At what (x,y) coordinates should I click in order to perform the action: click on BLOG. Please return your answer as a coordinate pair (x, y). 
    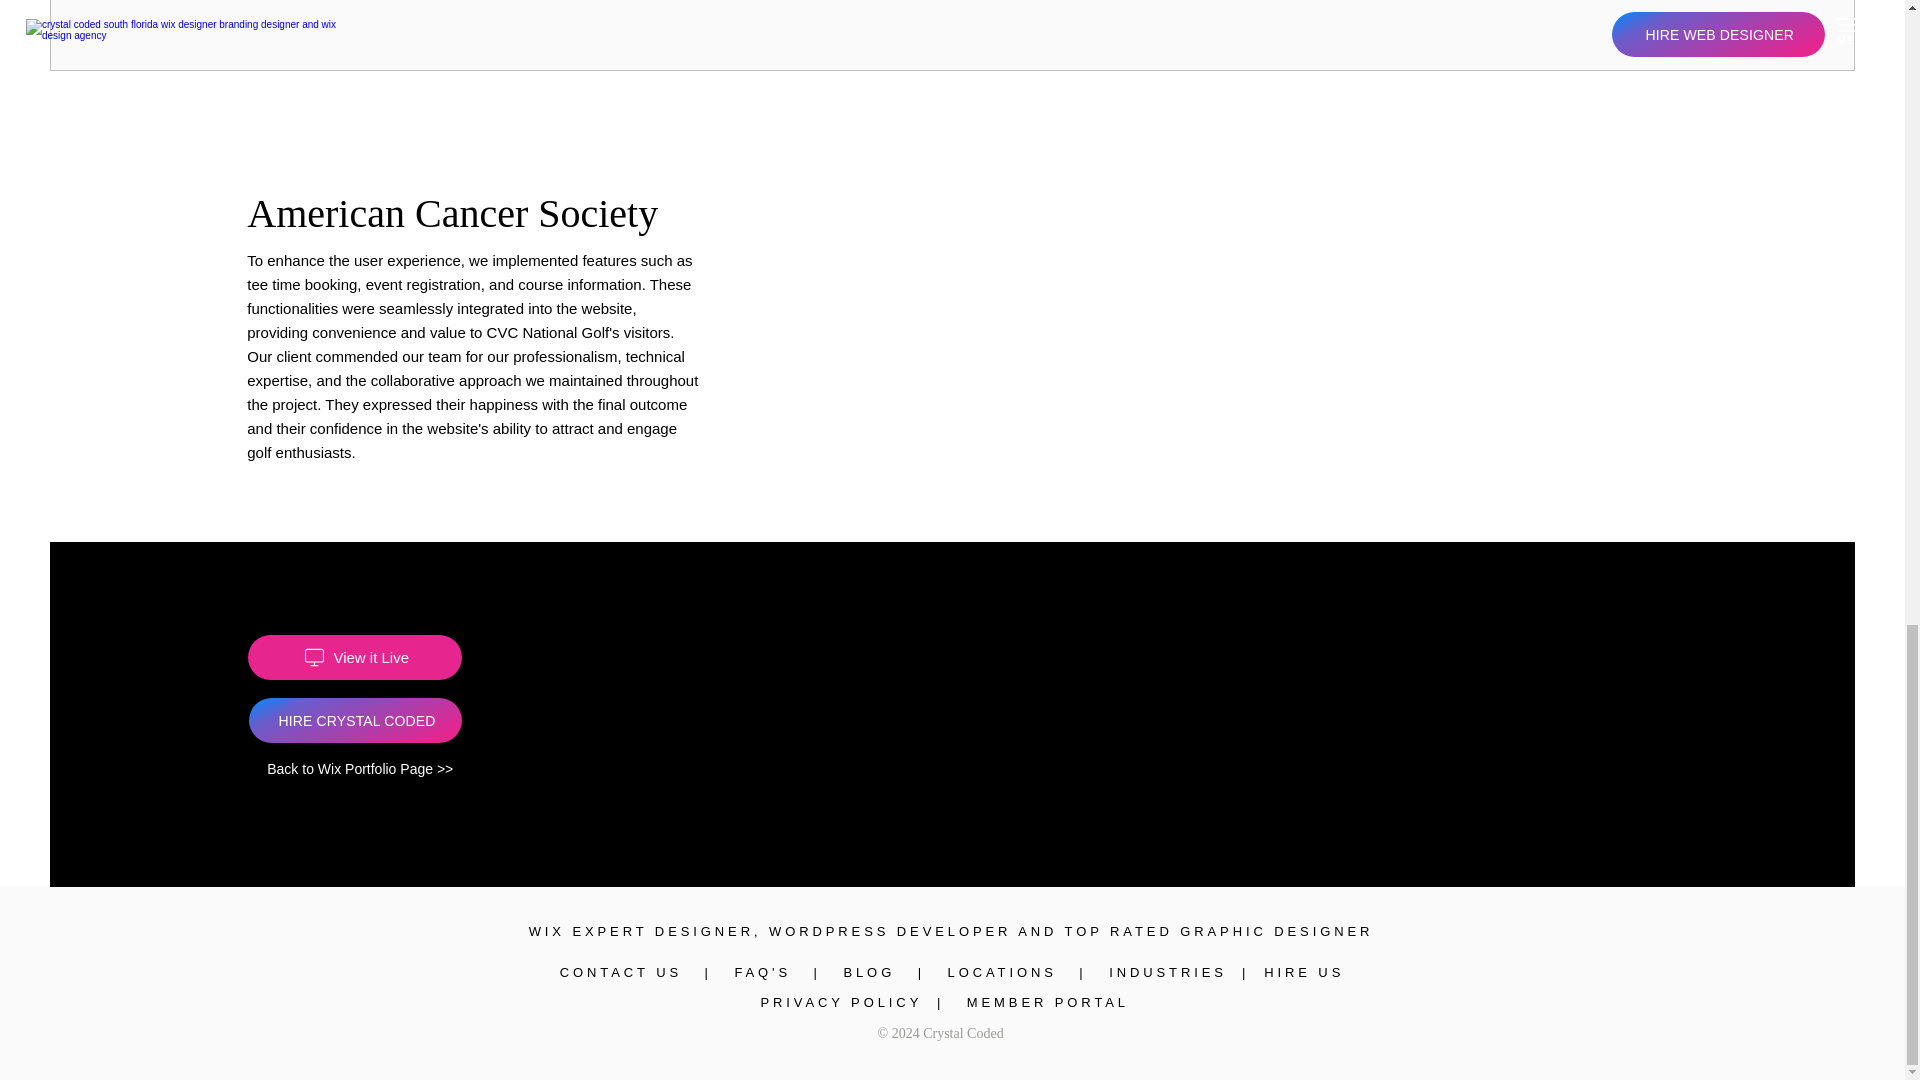
    Looking at the image, I should click on (868, 972).